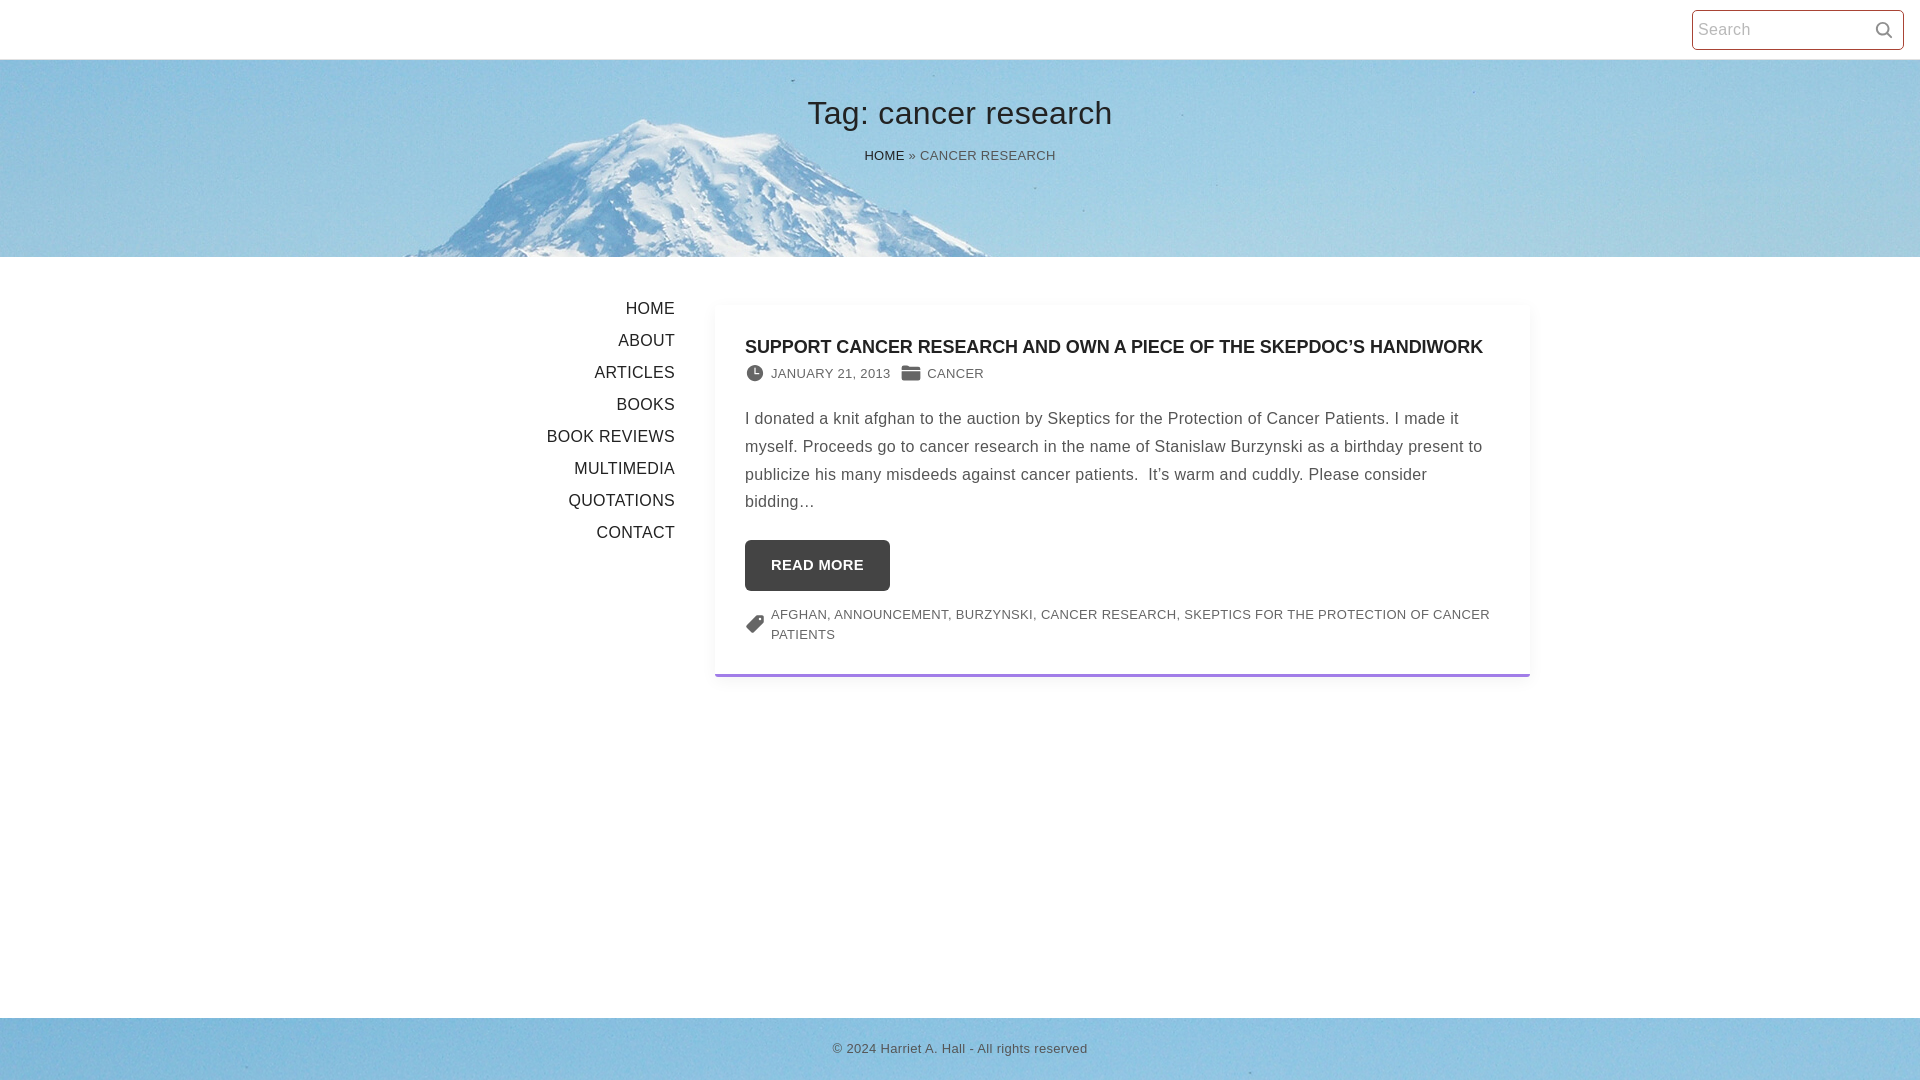  Describe the element at coordinates (622, 500) in the screenshot. I see `QUOTATIONS` at that location.